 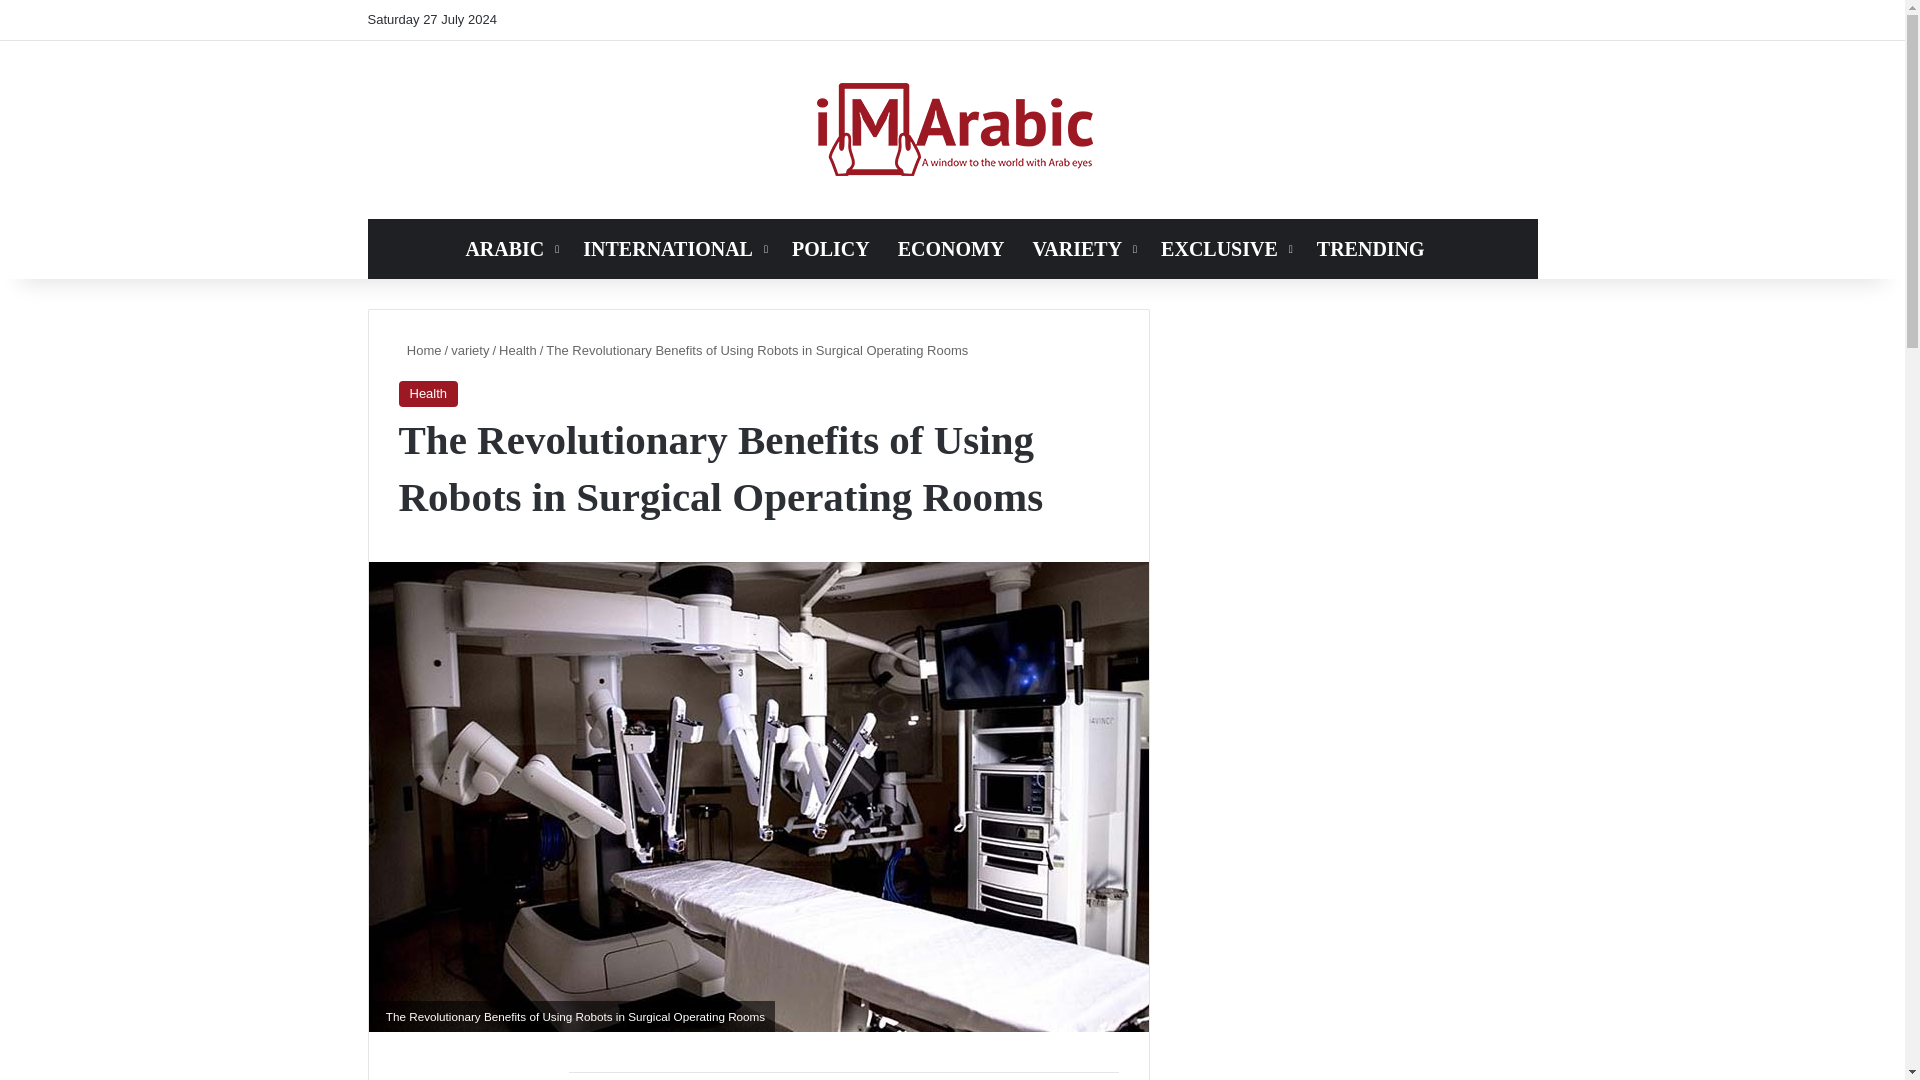 What do you see at coordinates (510, 248) in the screenshot?
I see `ARABIC` at bounding box center [510, 248].